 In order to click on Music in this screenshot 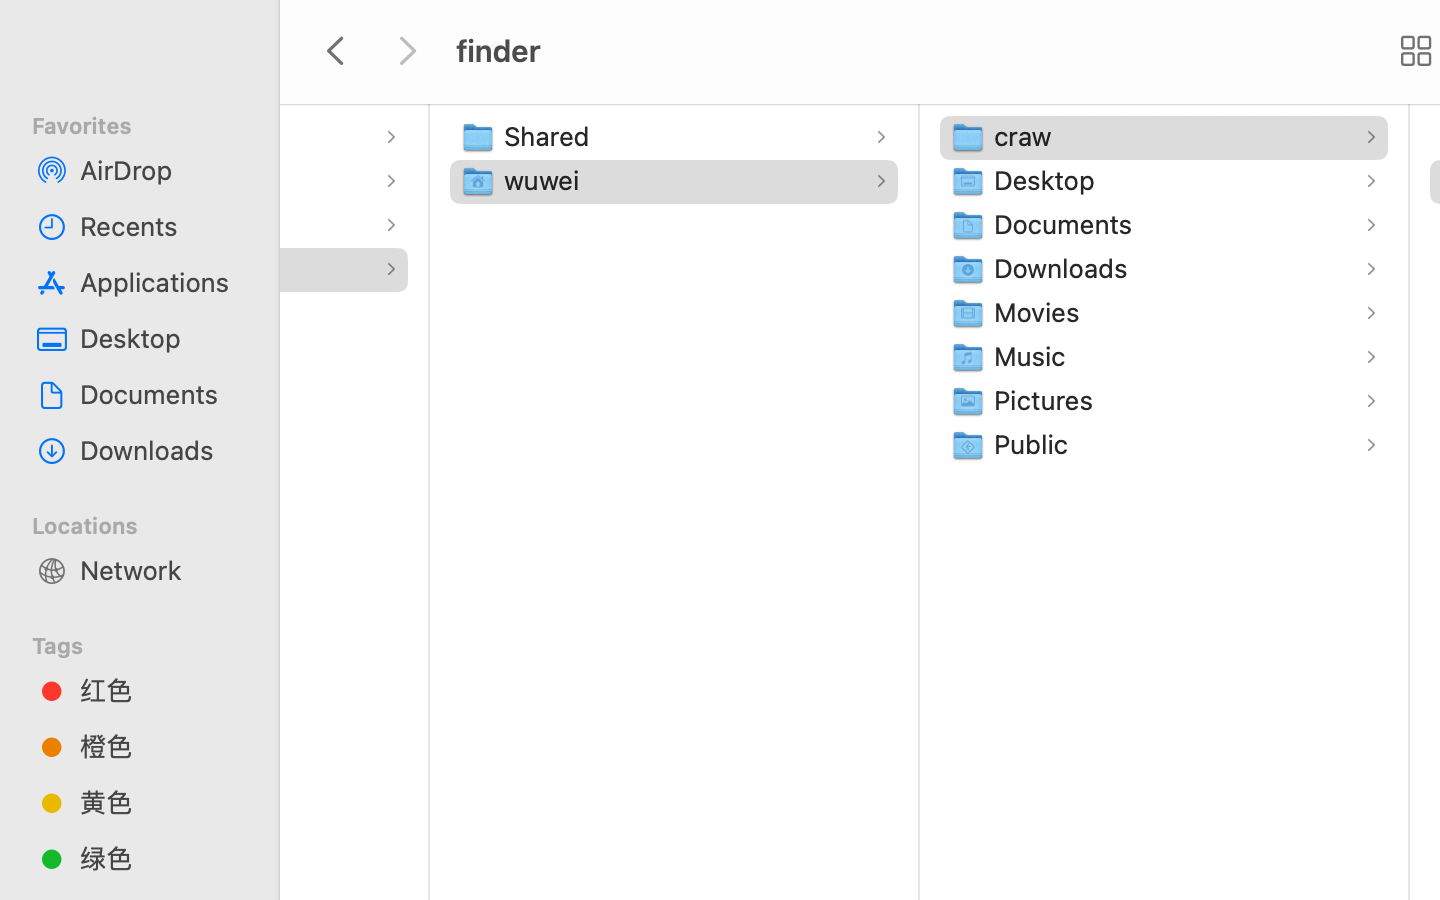, I will do `click(1034, 356)`.